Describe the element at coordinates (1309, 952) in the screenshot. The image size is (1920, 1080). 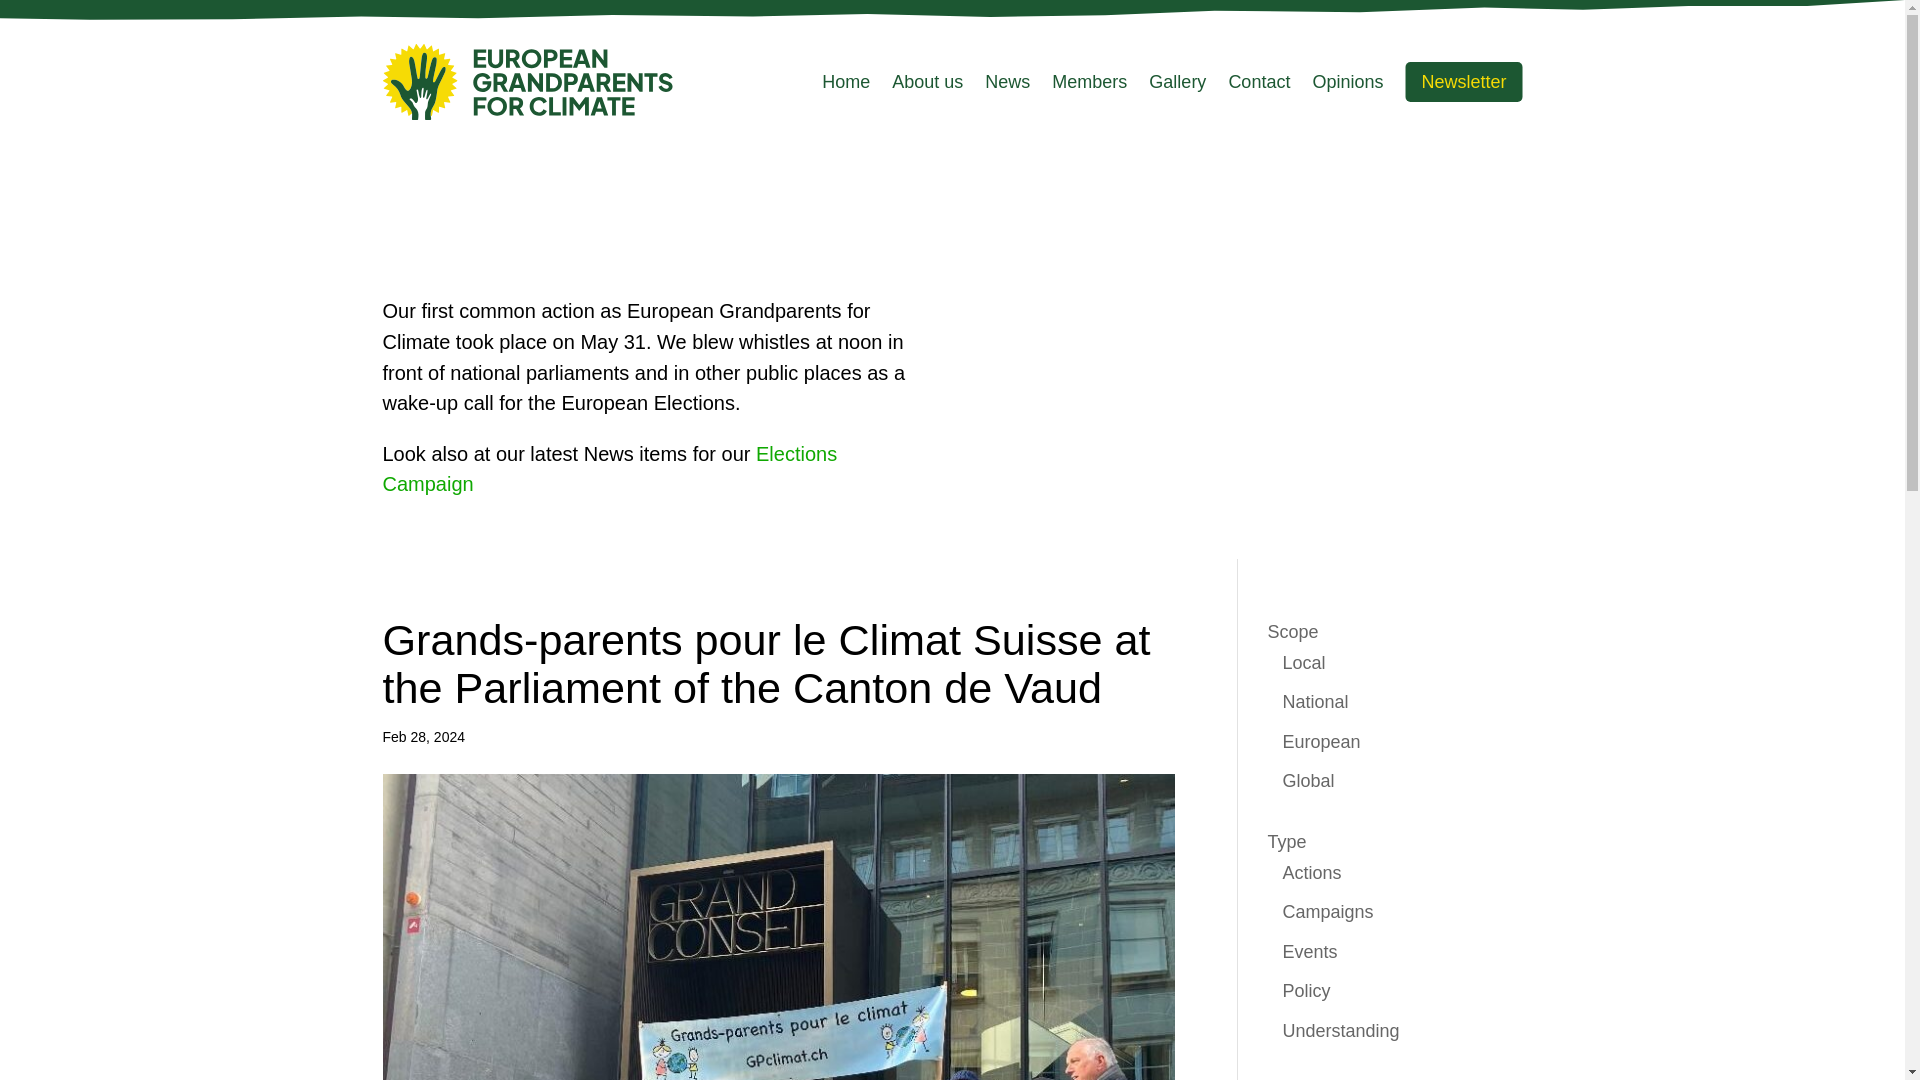
I see `Events` at that location.